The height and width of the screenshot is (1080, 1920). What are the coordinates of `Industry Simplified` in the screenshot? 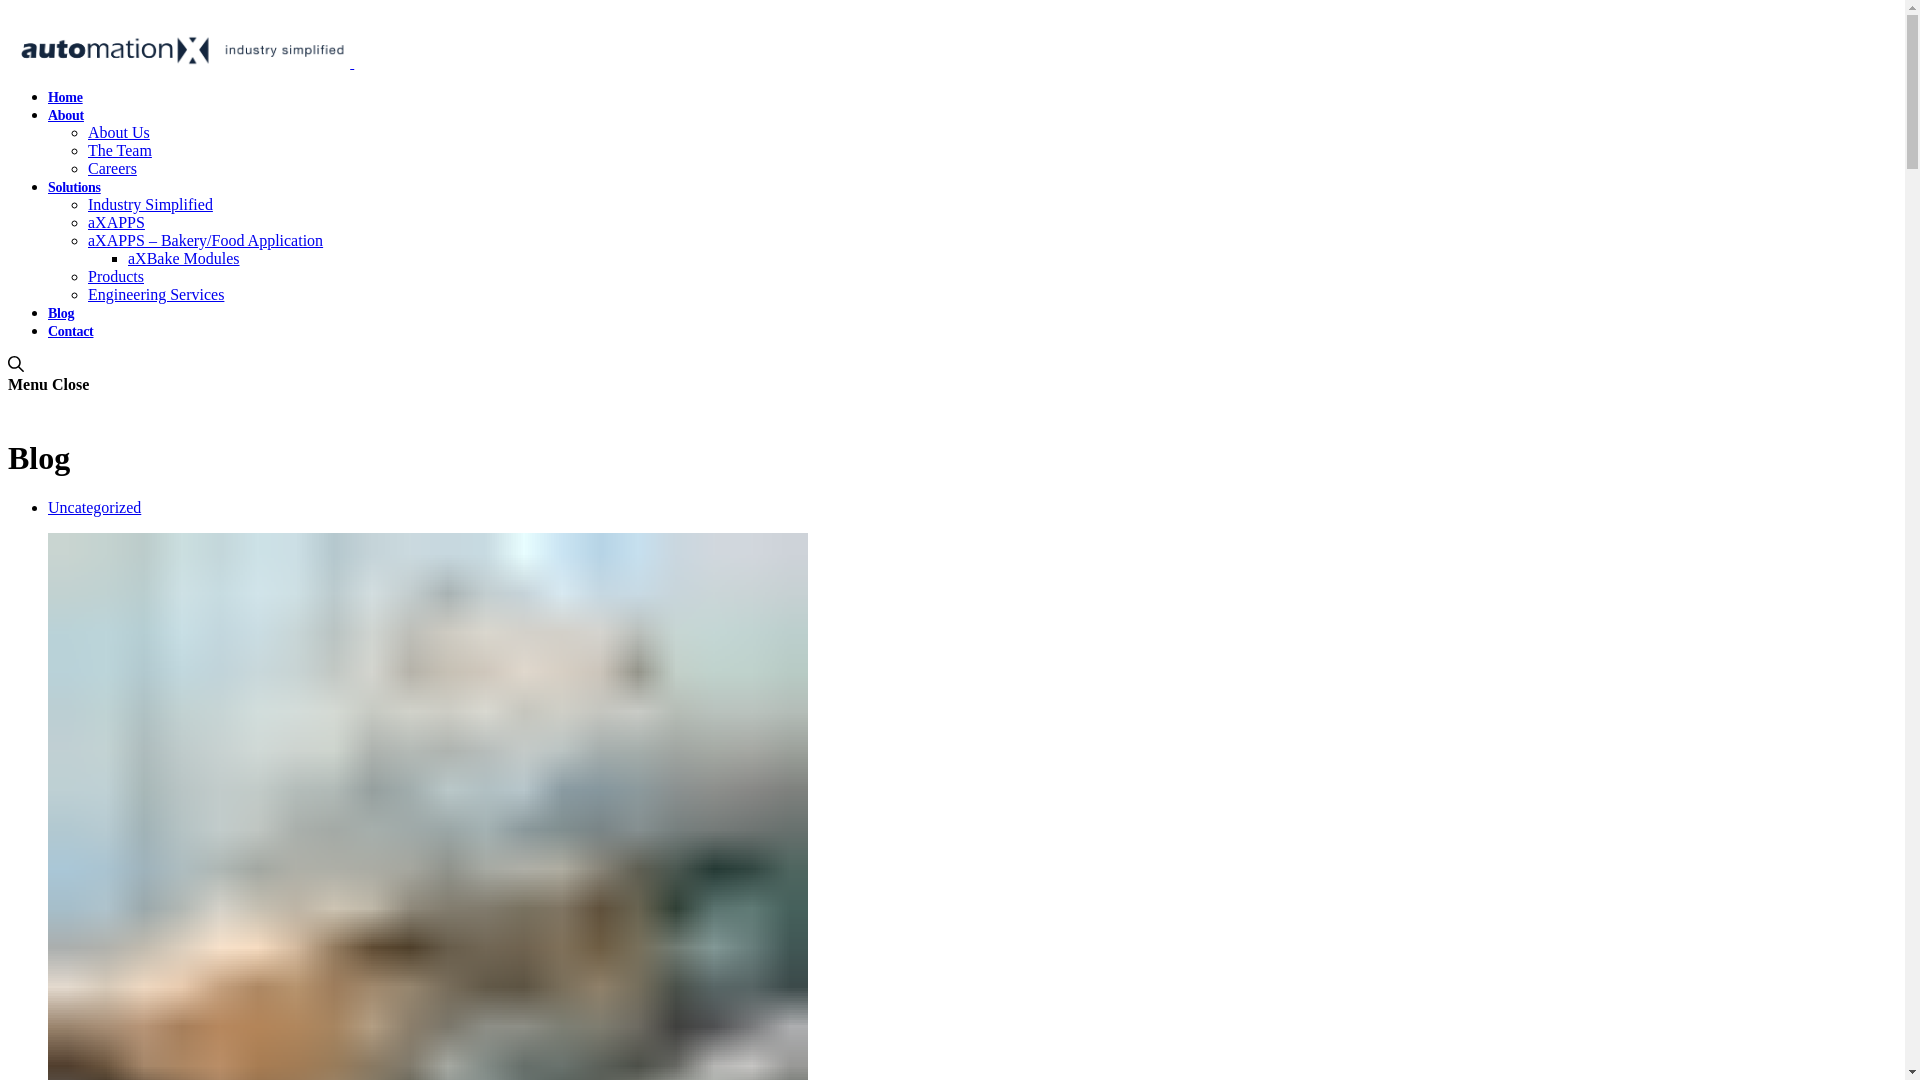 It's located at (150, 204).